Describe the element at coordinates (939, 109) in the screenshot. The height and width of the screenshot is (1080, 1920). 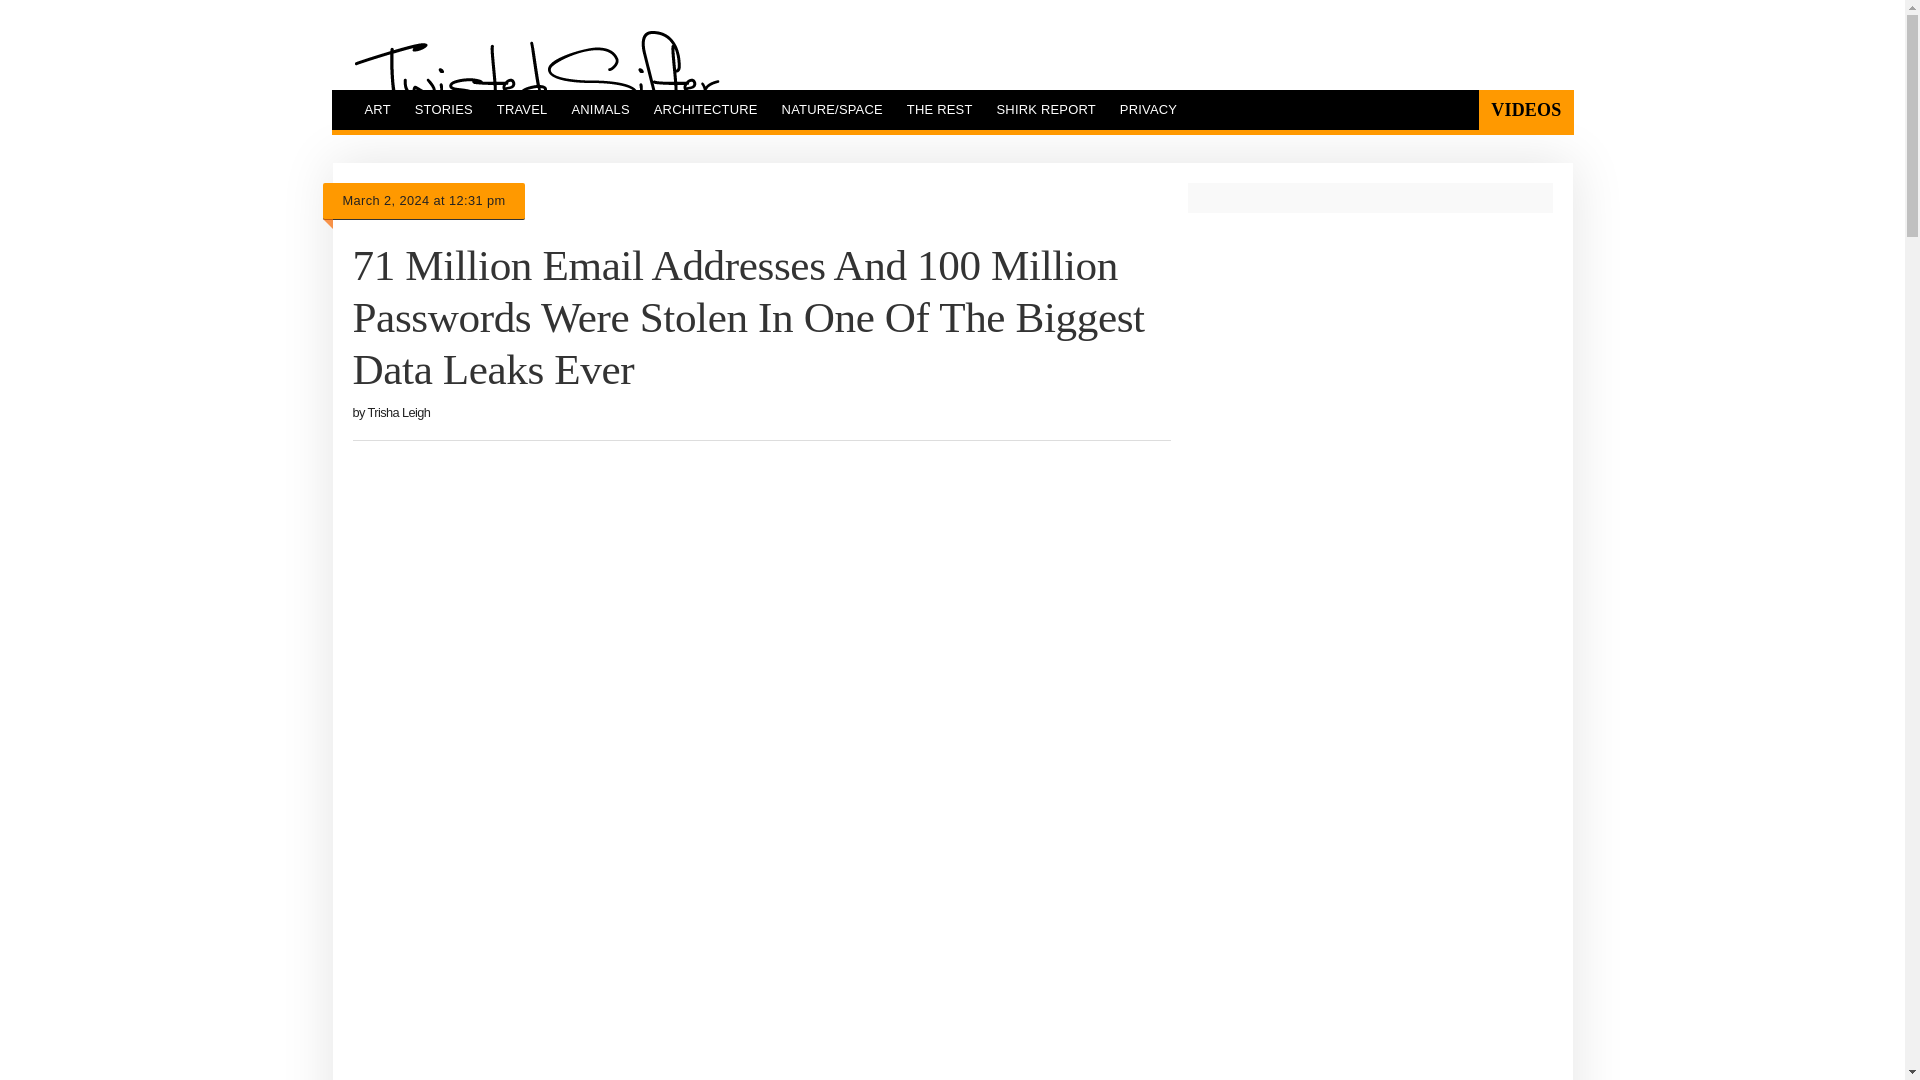
I see `THE REST` at that location.